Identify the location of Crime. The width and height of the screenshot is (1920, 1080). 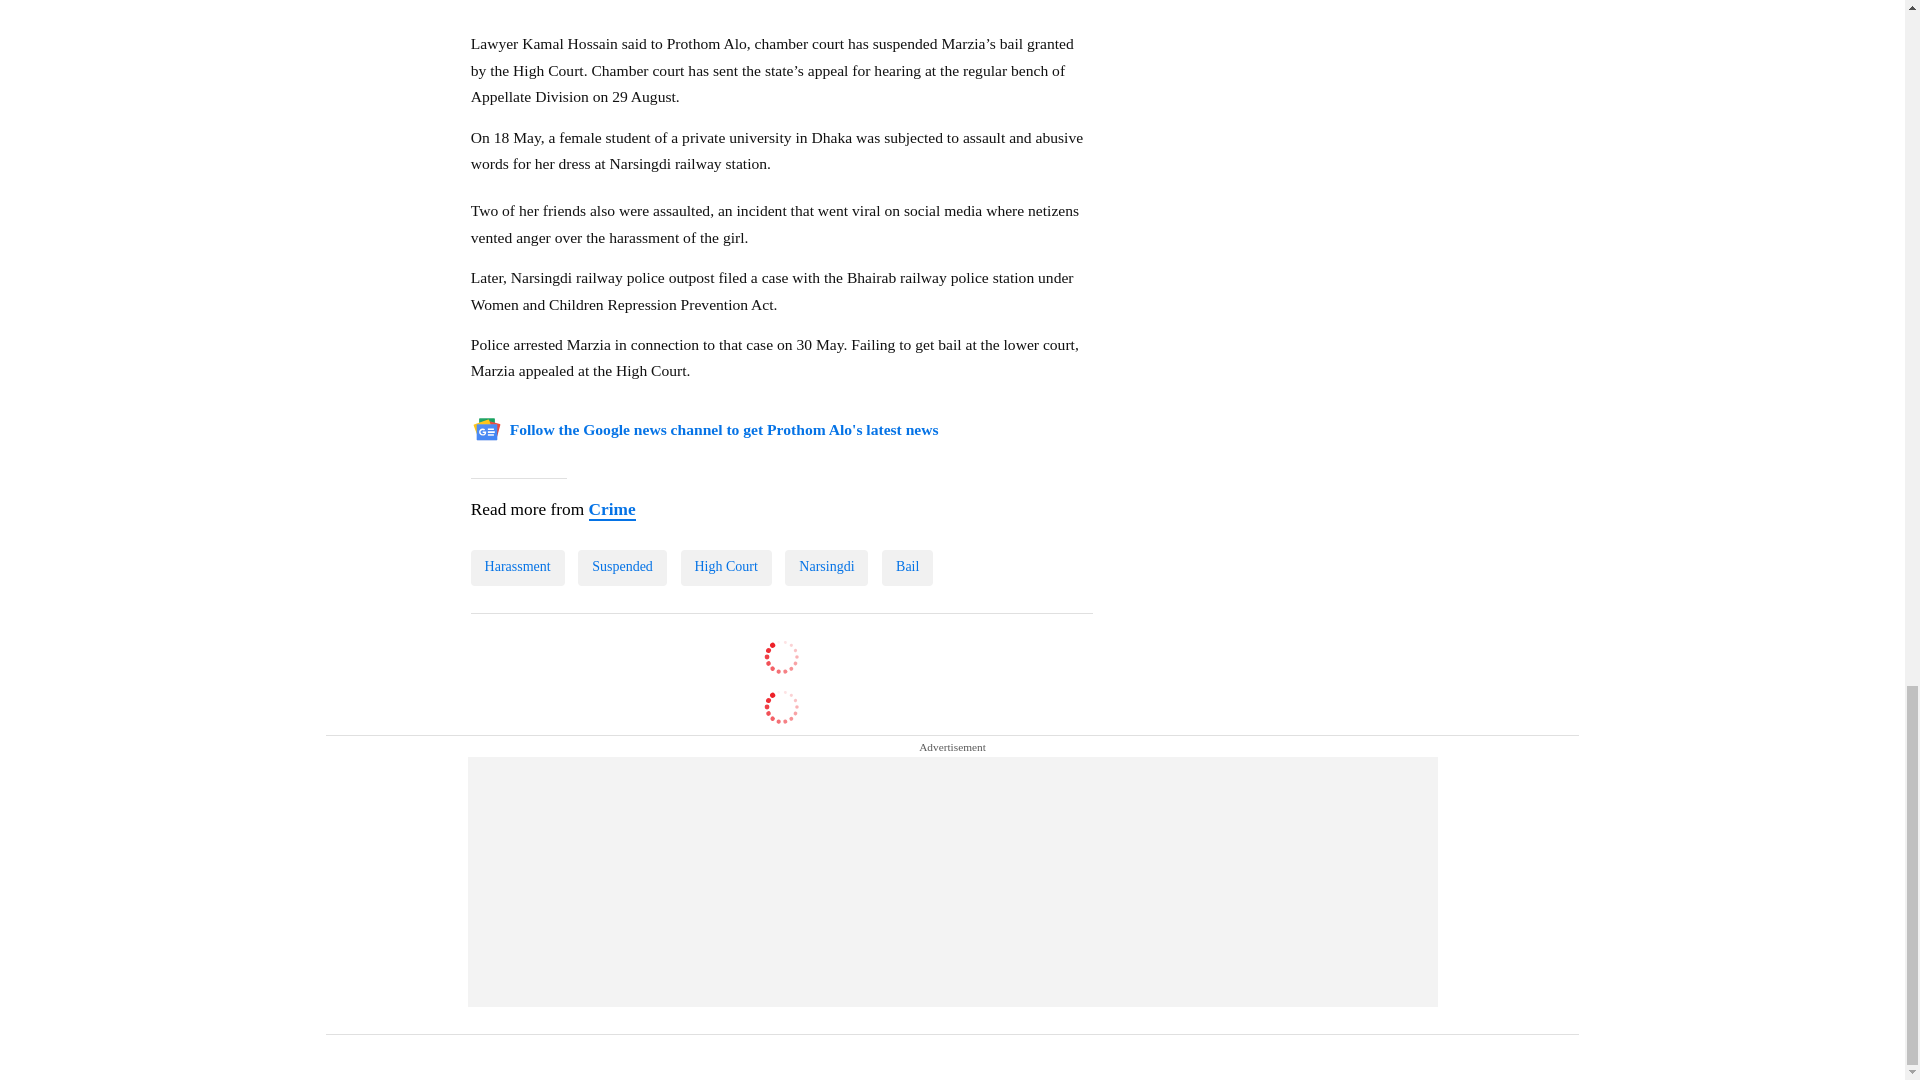
(611, 510).